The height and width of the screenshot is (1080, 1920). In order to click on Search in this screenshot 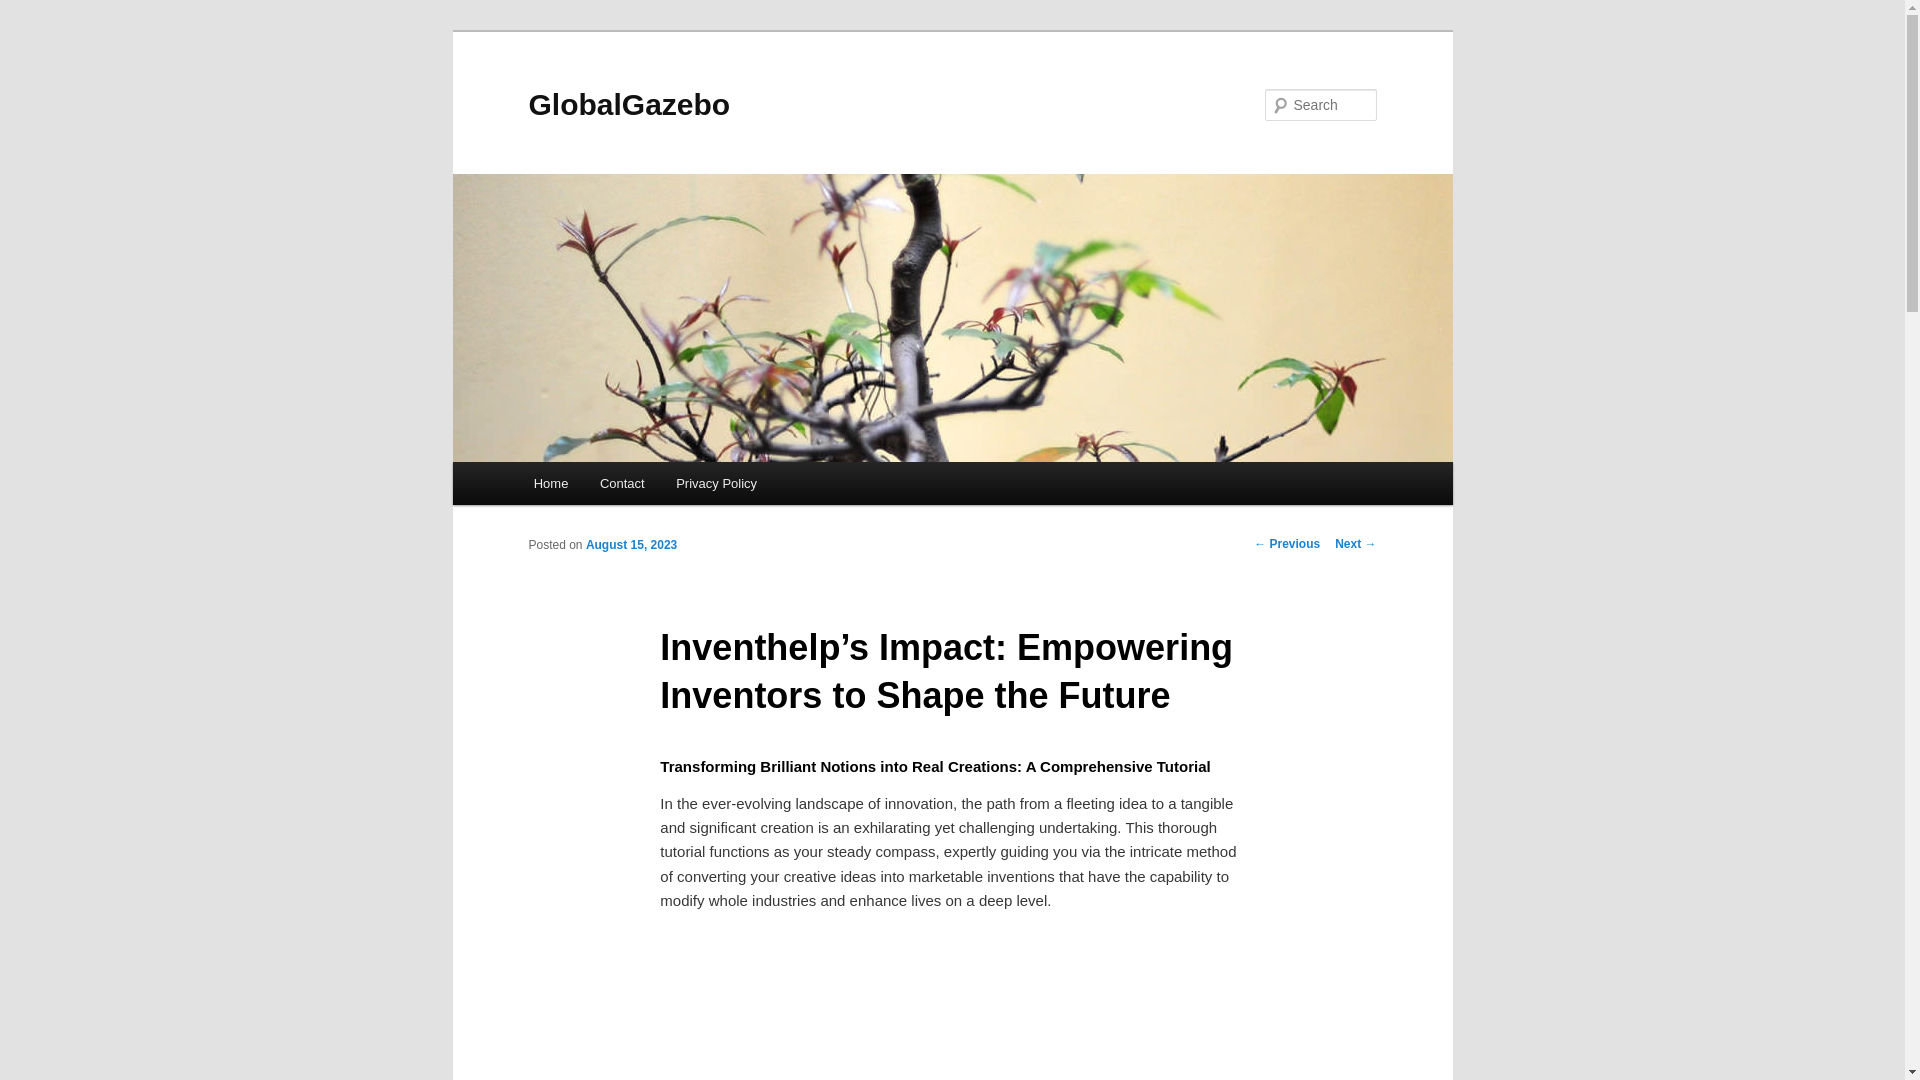, I will do `click(32, 11)`.